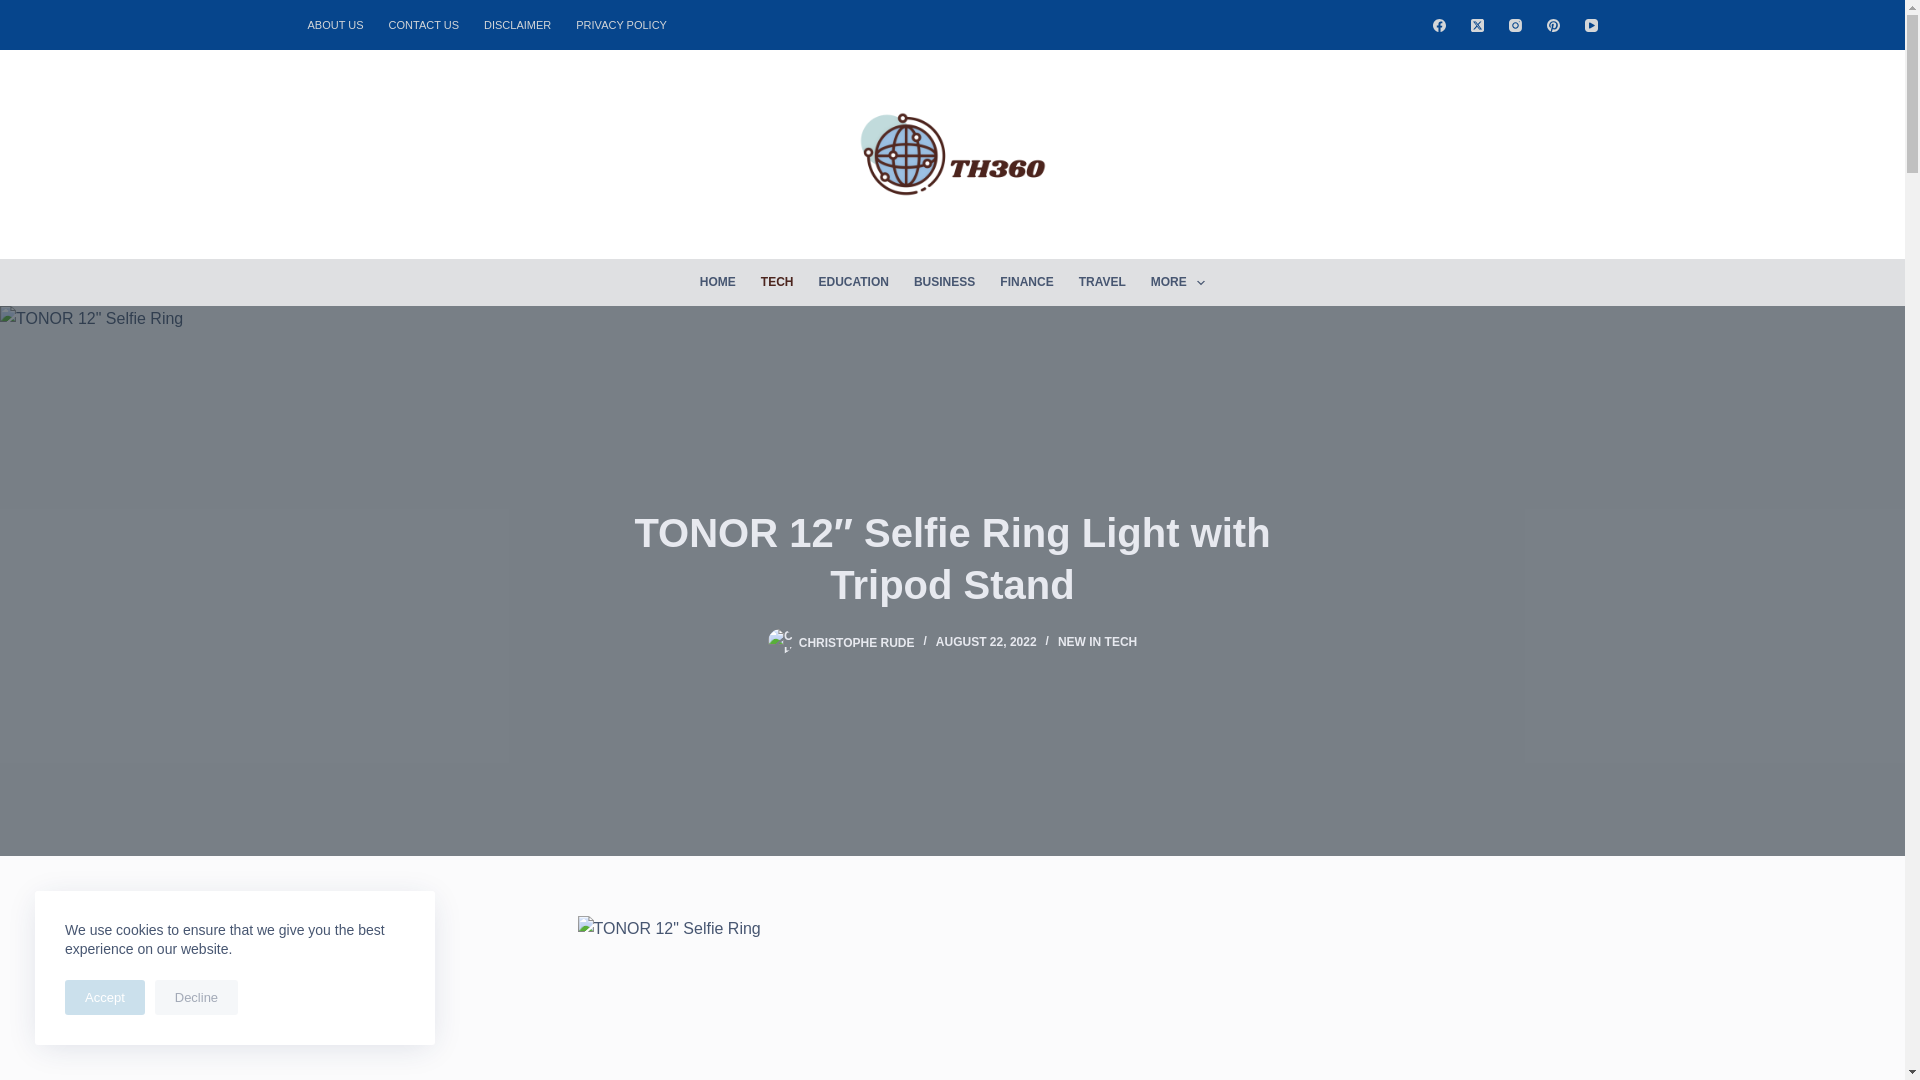  Describe the element at coordinates (1026, 282) in the screenshot. I see `FINANCE` at that location.